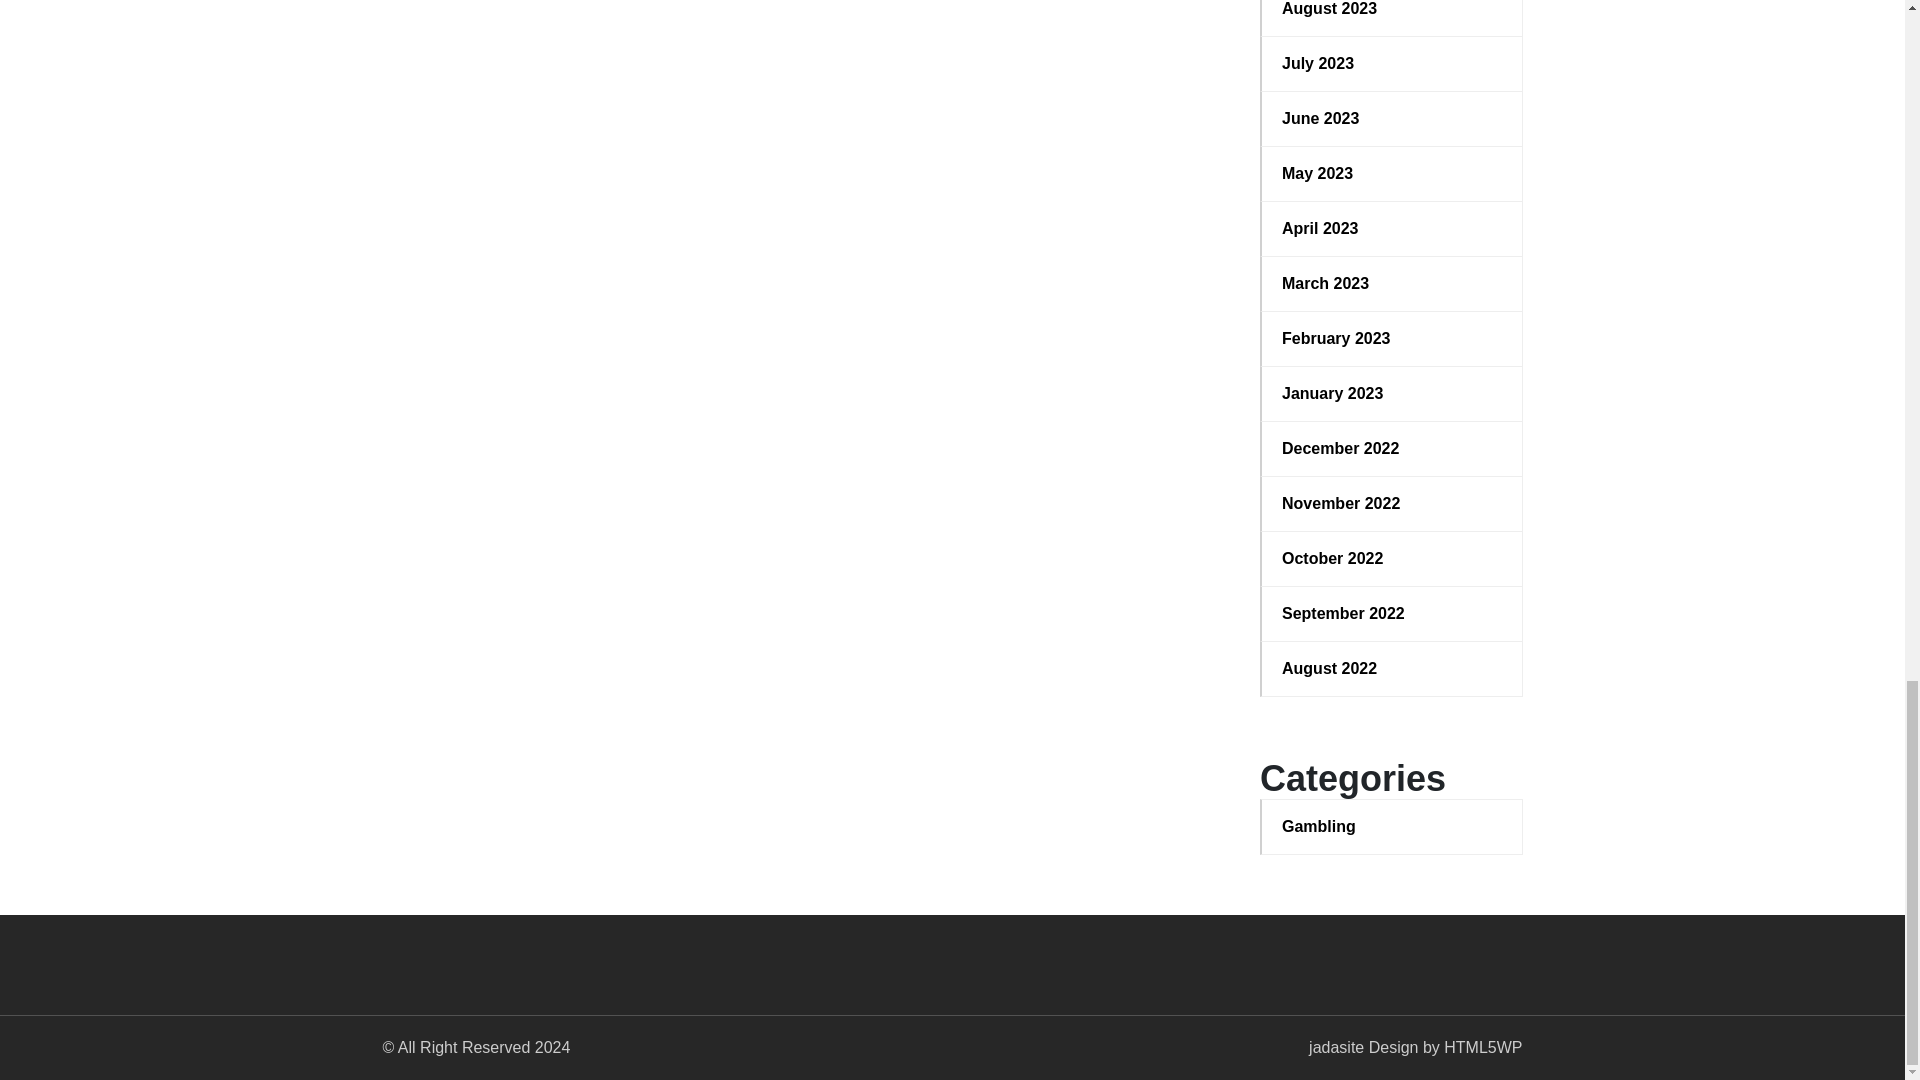 This screenshot has height=1080, width=1920. Describe the element at coordinates (1392, 449) in the screenshot. I see `December 2022` at that location.